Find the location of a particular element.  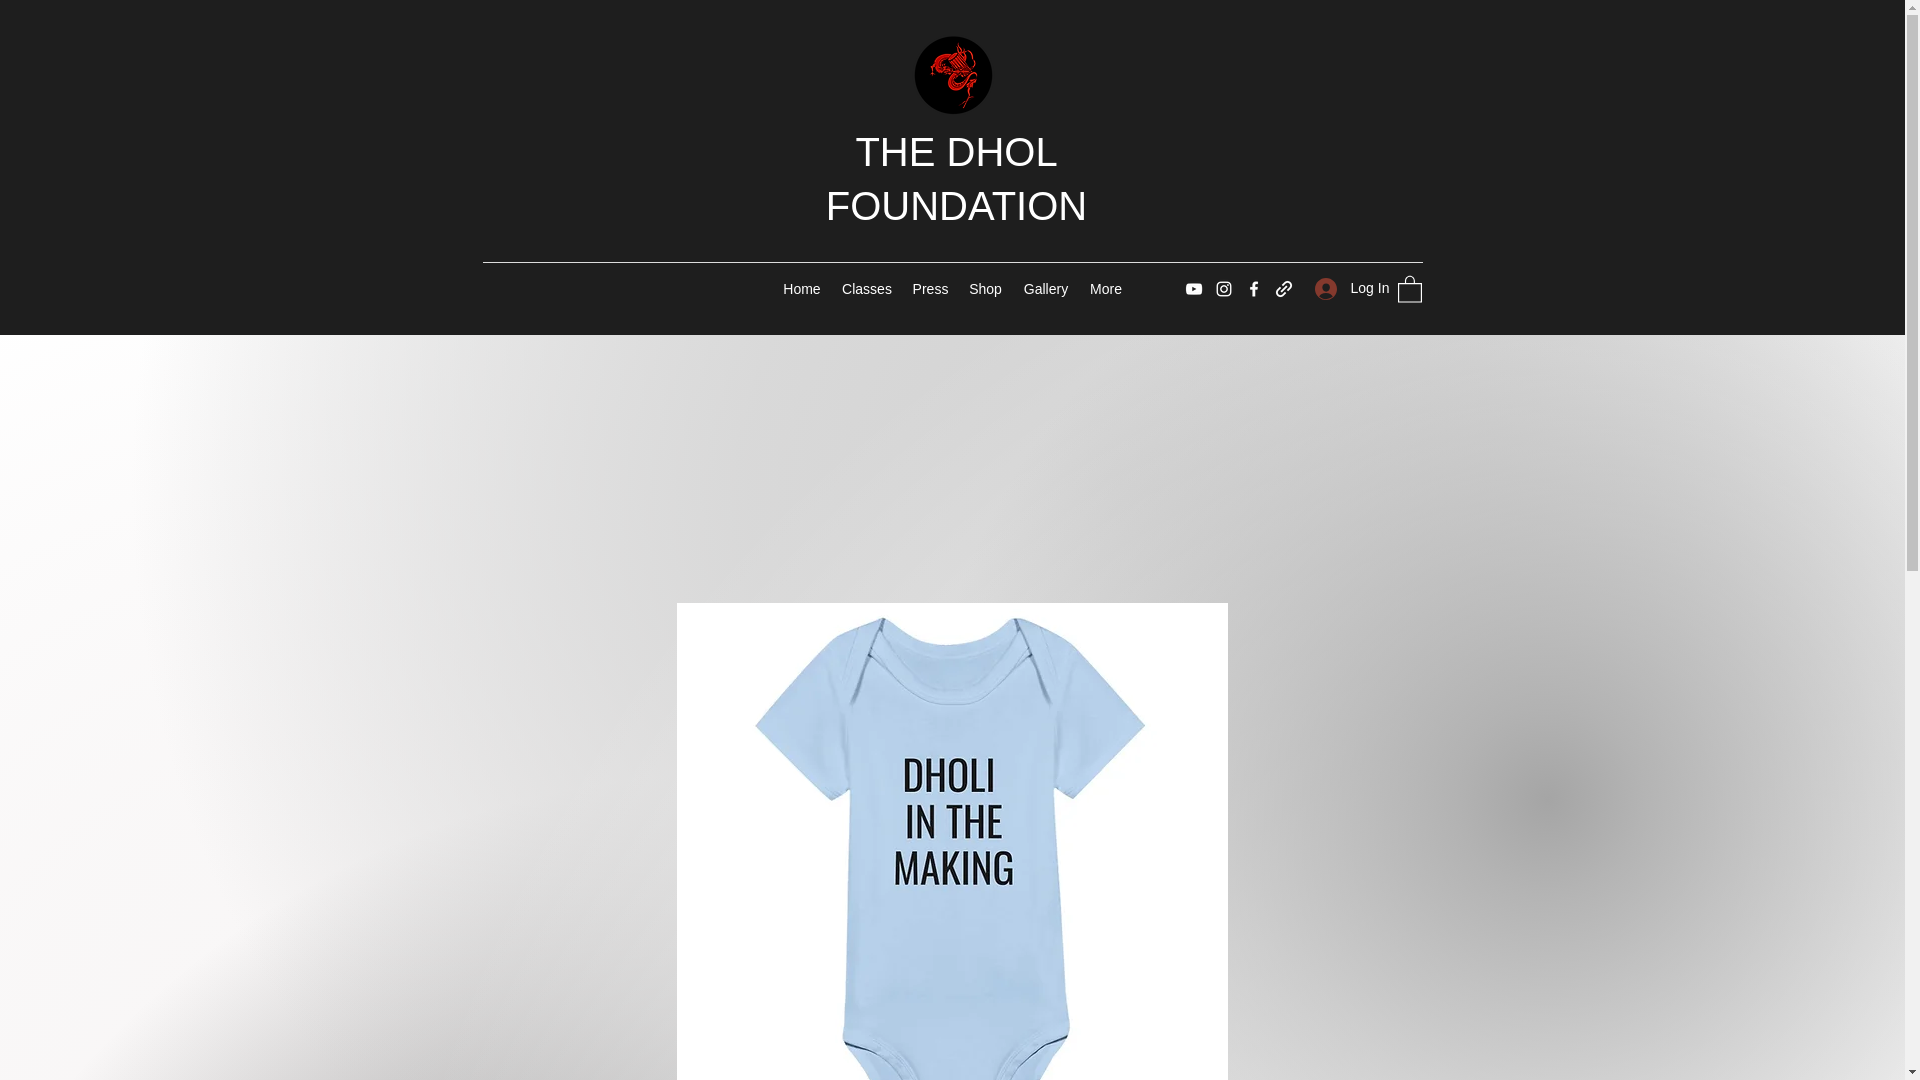

Press is located at coordinates (930, 288).